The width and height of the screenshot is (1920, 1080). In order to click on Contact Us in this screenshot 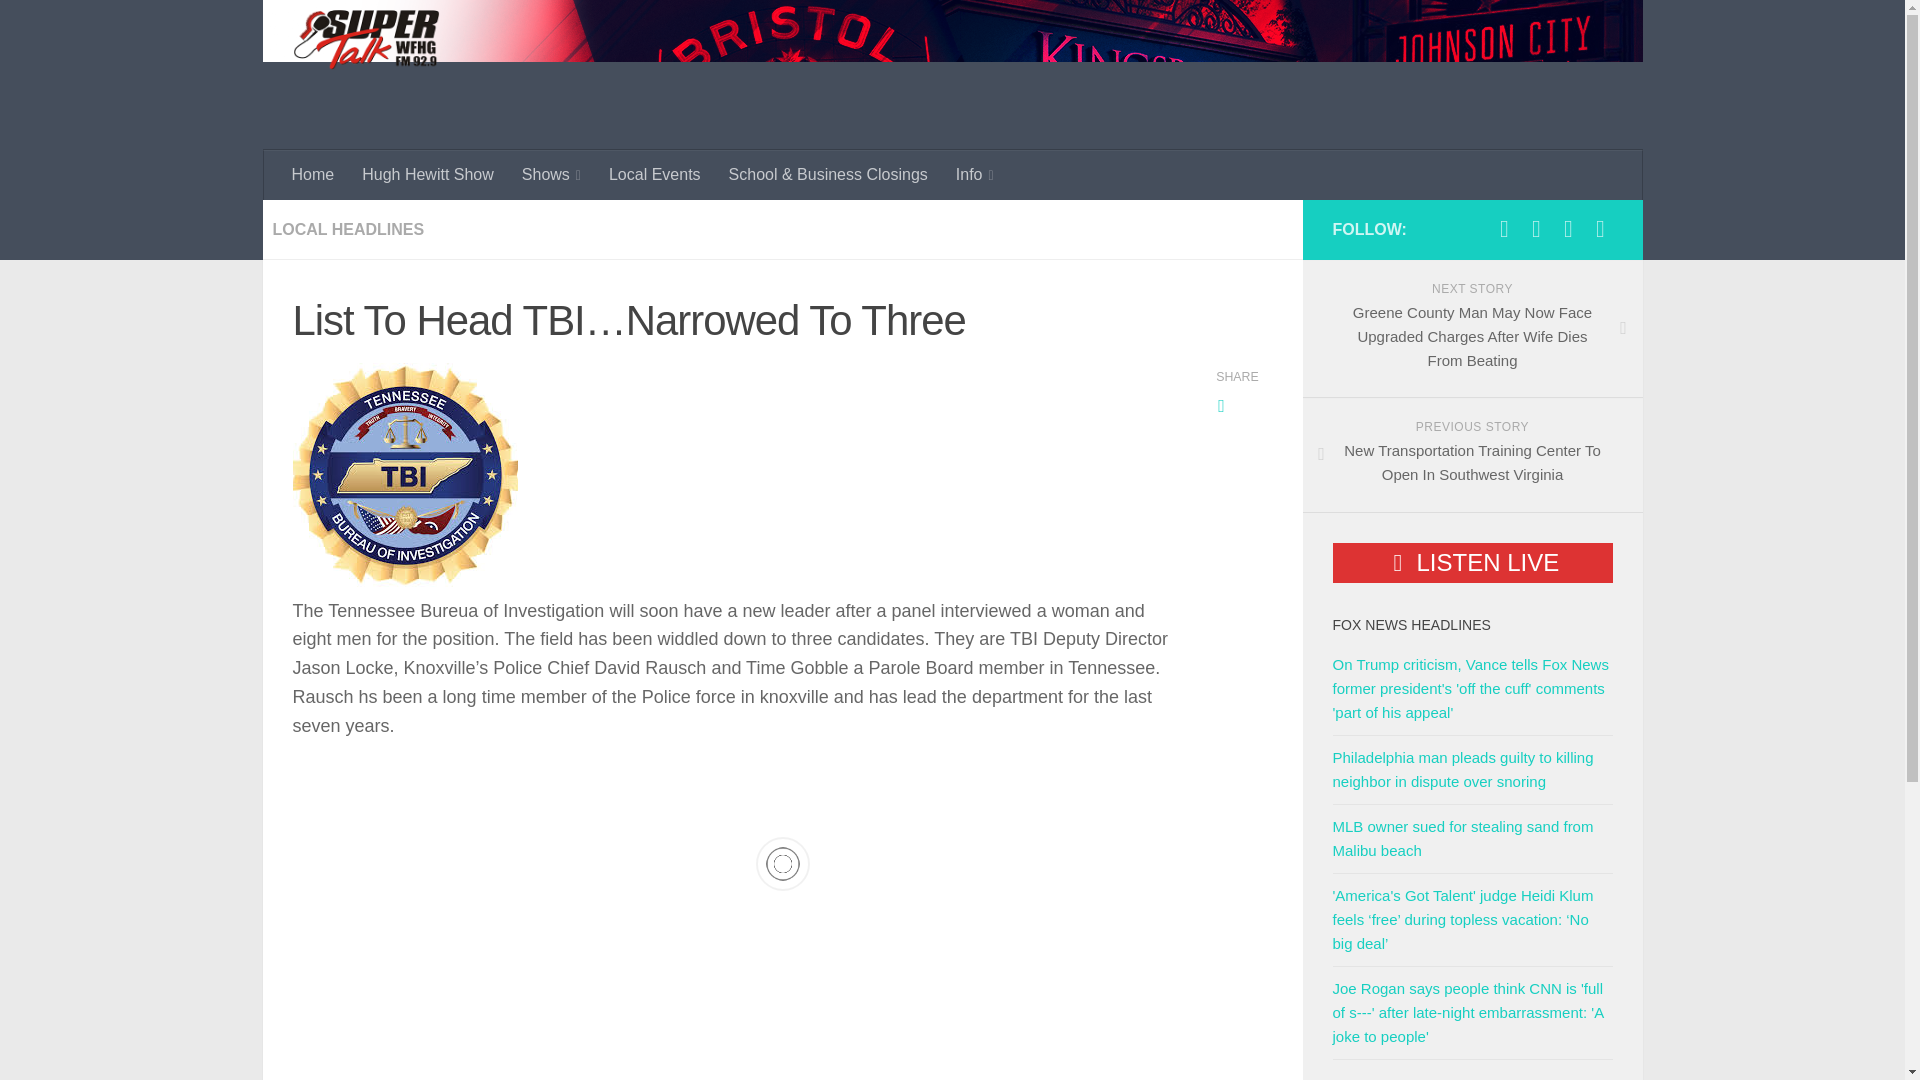, I will do `click(1568, 228)`.